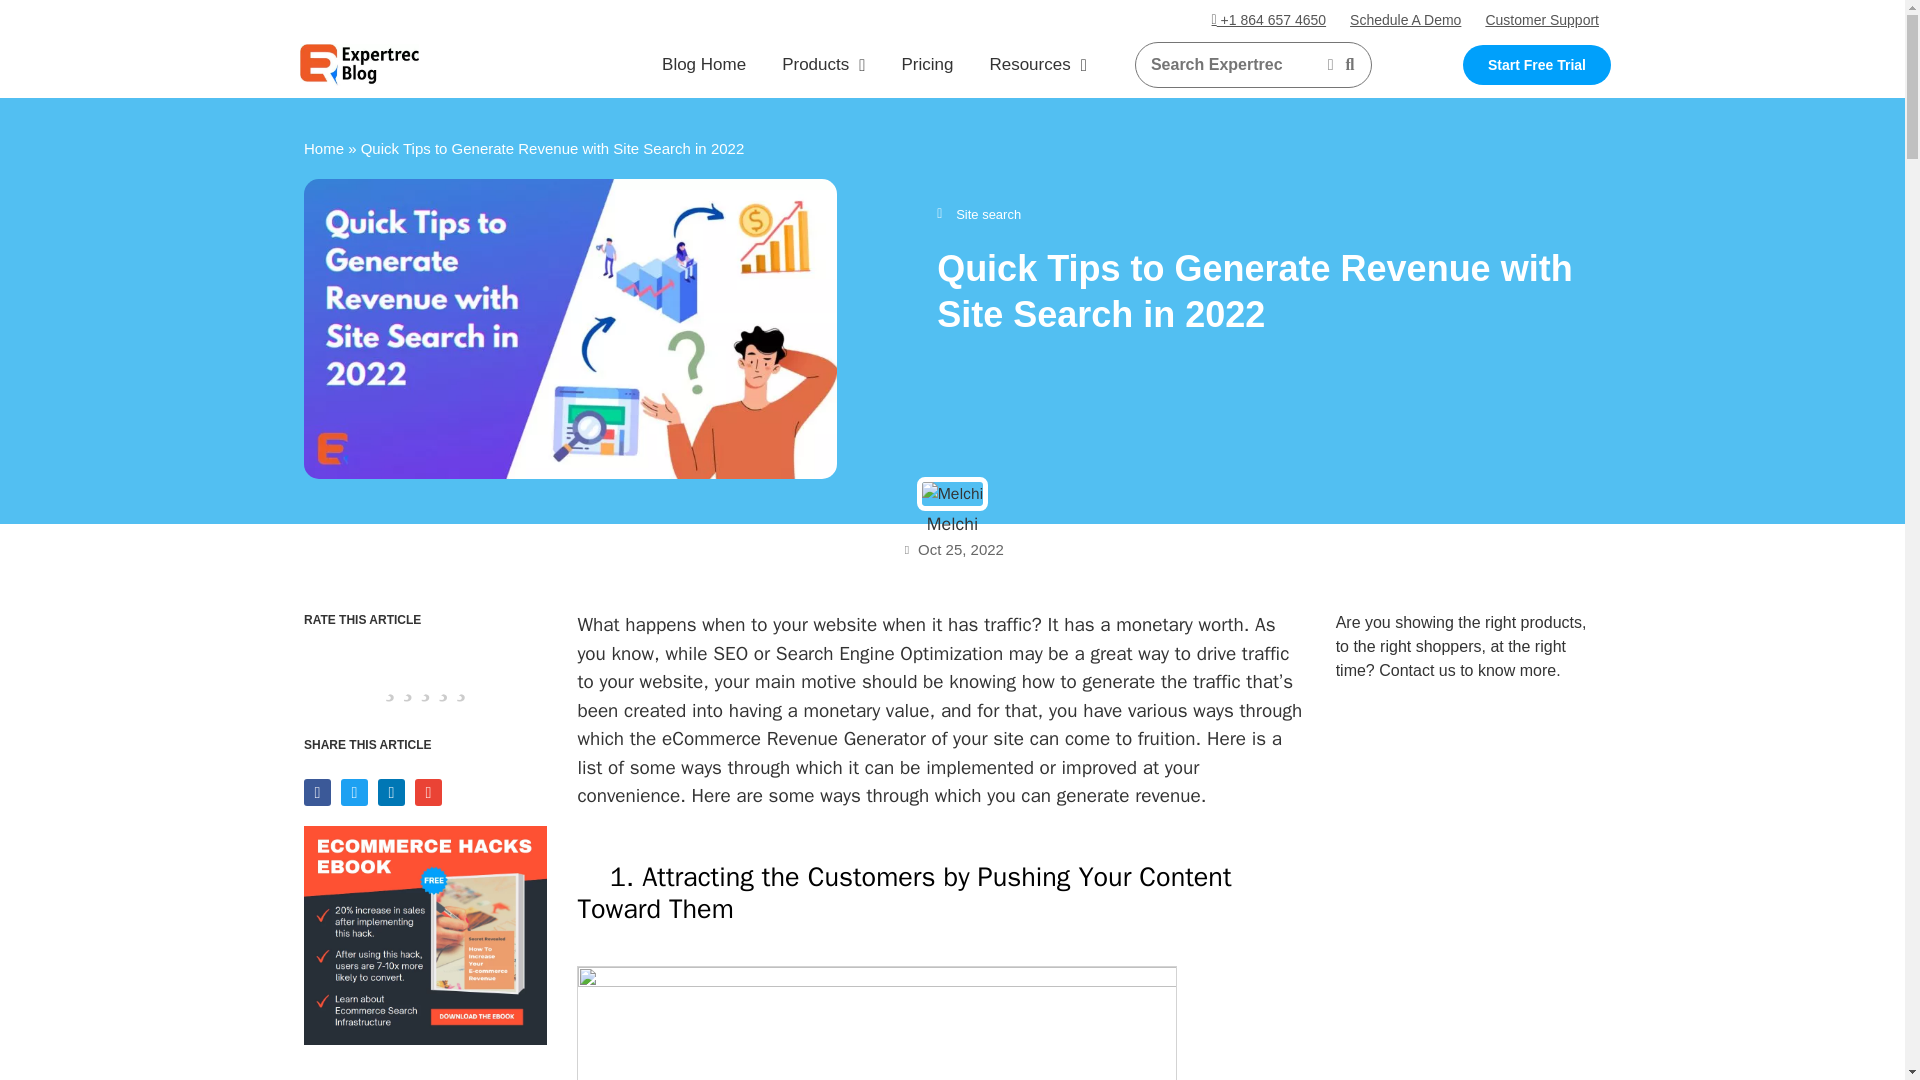  What do you see at coordinates (704, 64) in the screenshot?
I see `Blog Home` at bounding box center [704, 64].